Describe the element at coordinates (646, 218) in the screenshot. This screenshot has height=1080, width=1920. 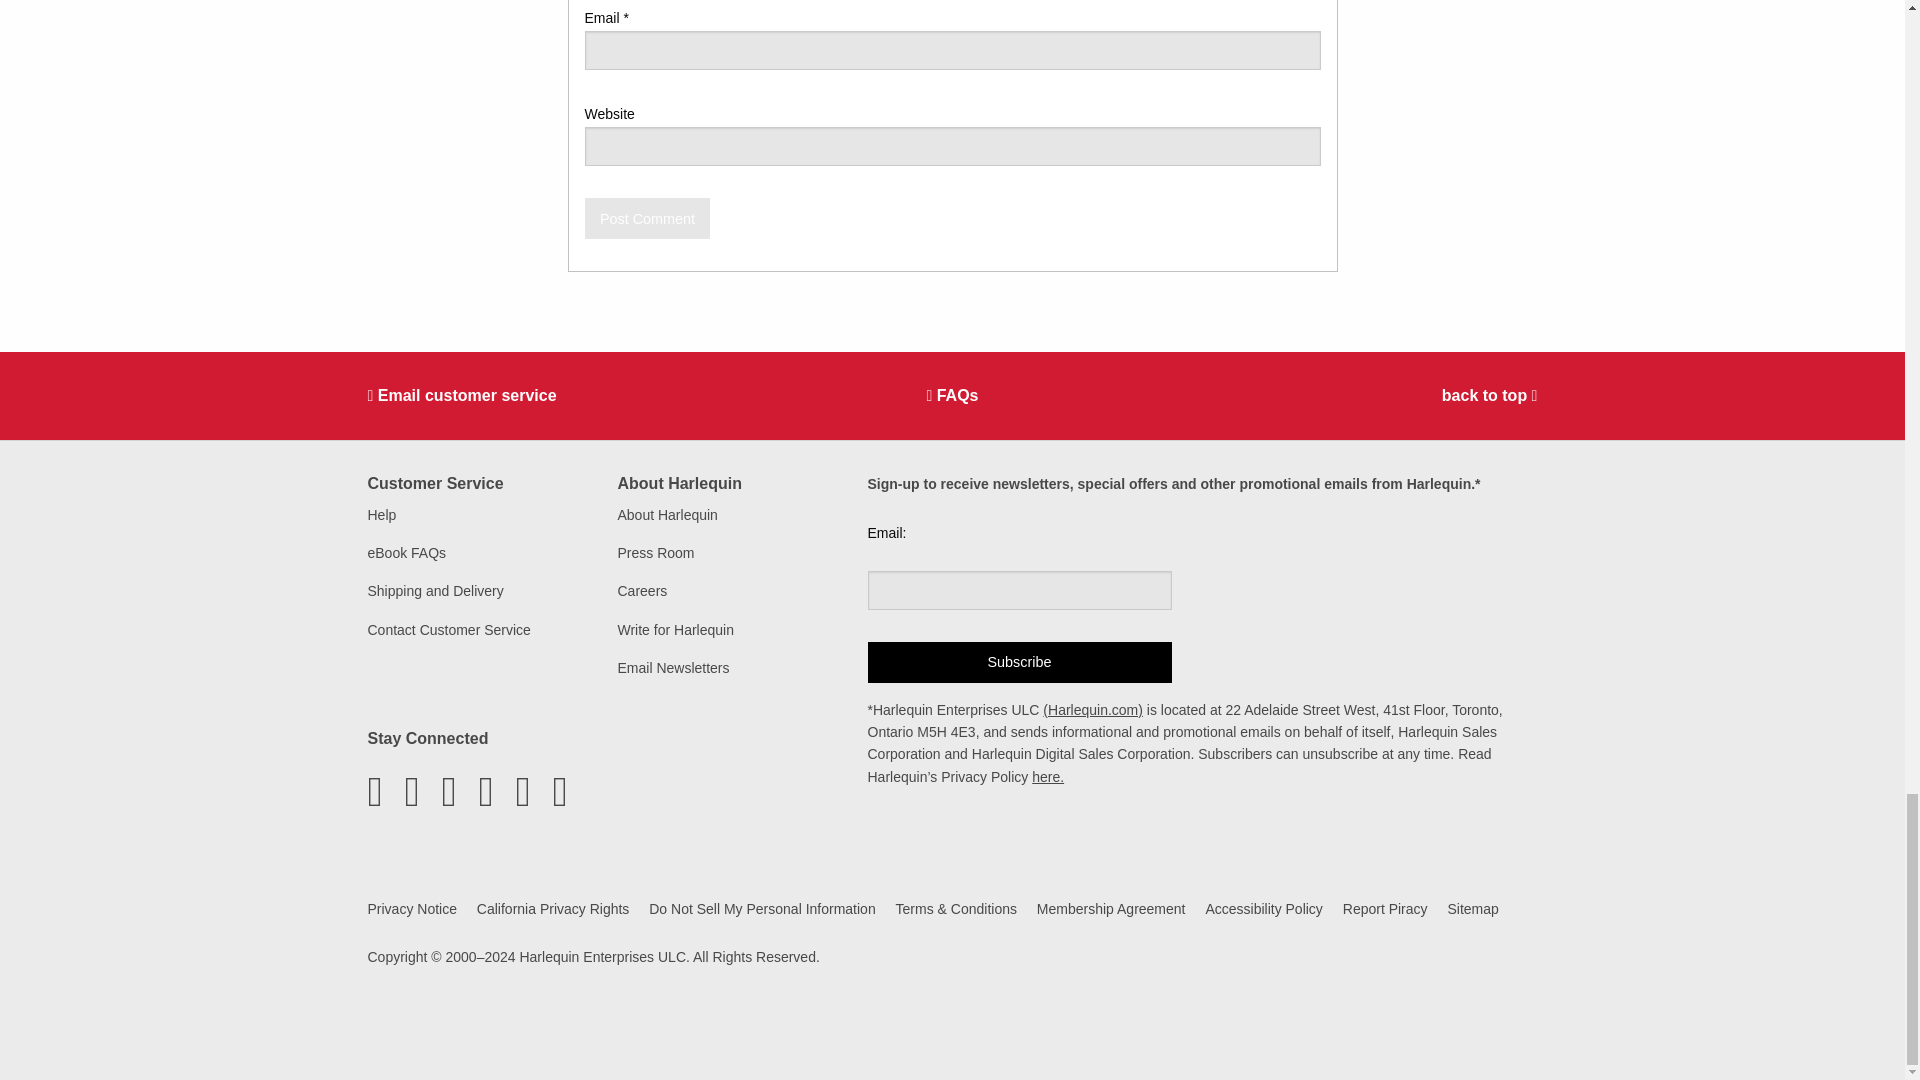
I see `Post Comment` at that location.